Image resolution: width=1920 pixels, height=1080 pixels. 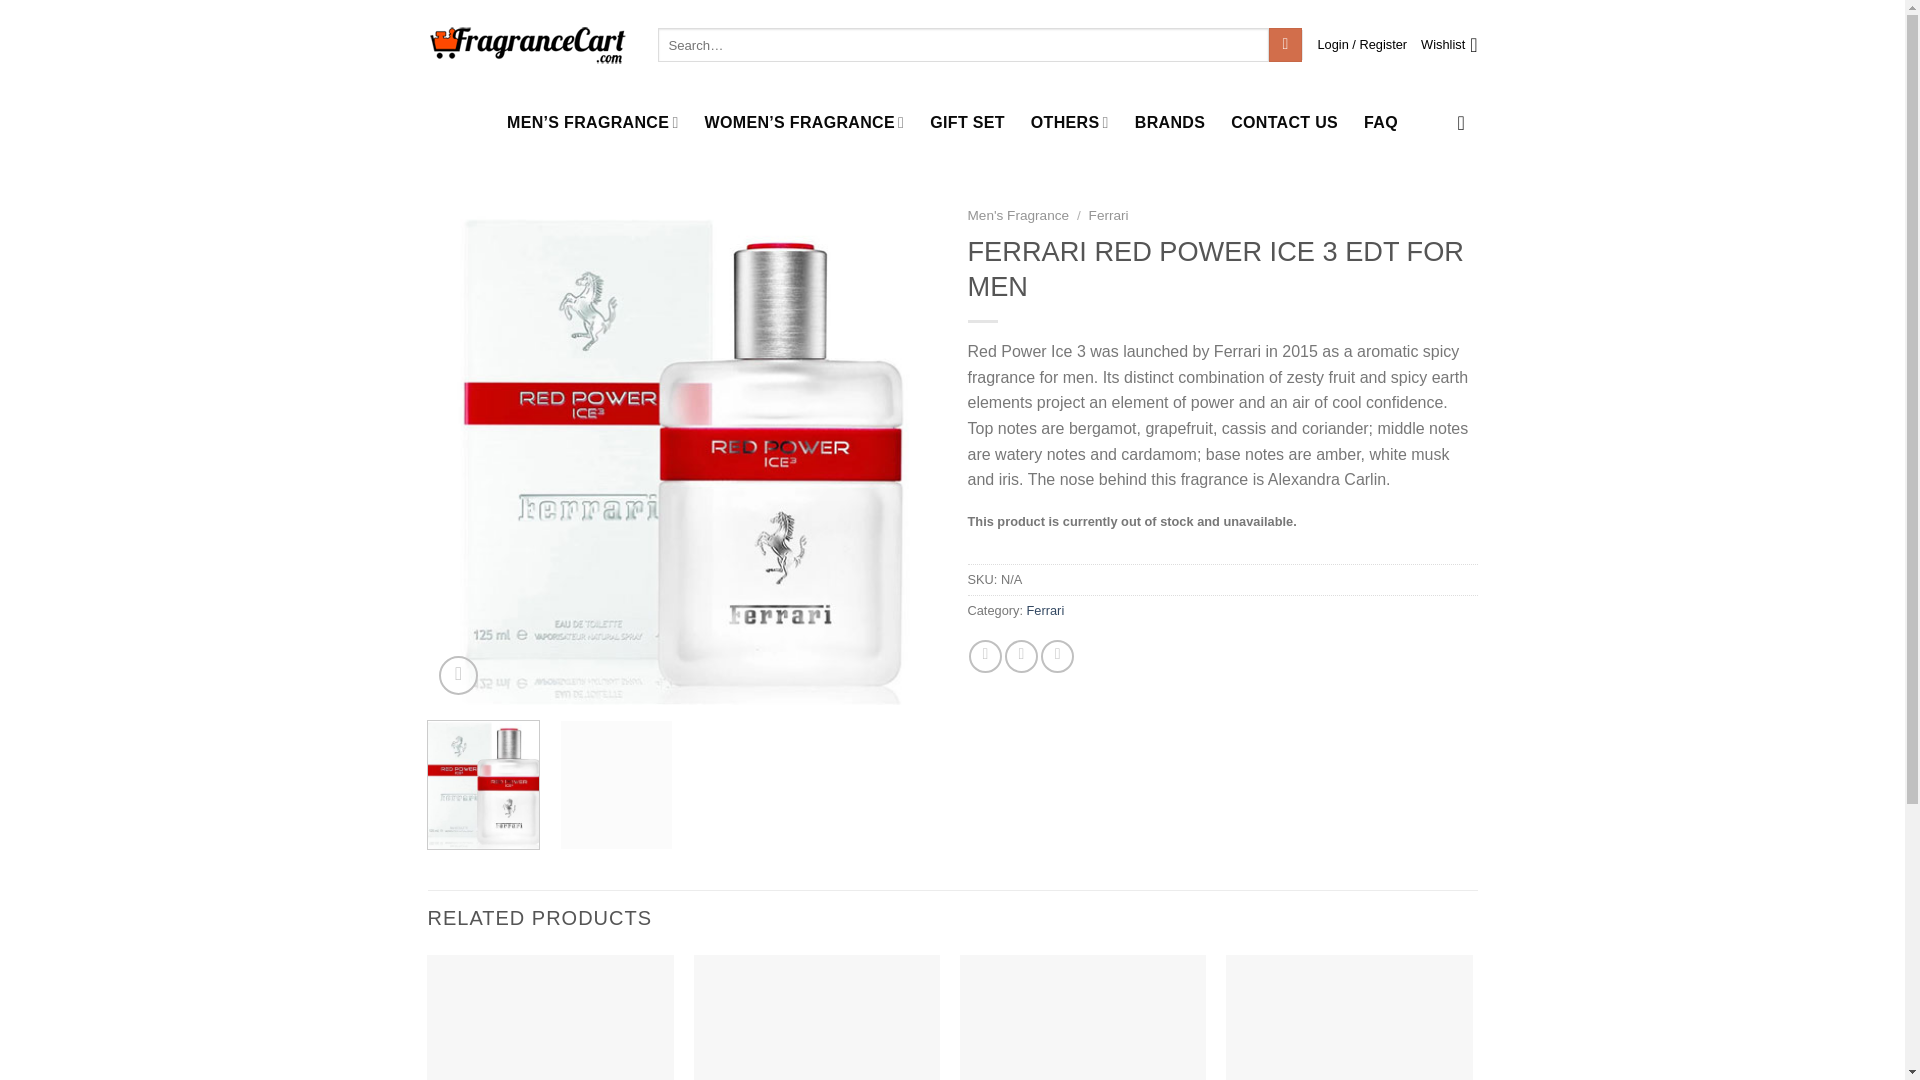 I want to click on CONTACT US, so click(x=1284, y=122).